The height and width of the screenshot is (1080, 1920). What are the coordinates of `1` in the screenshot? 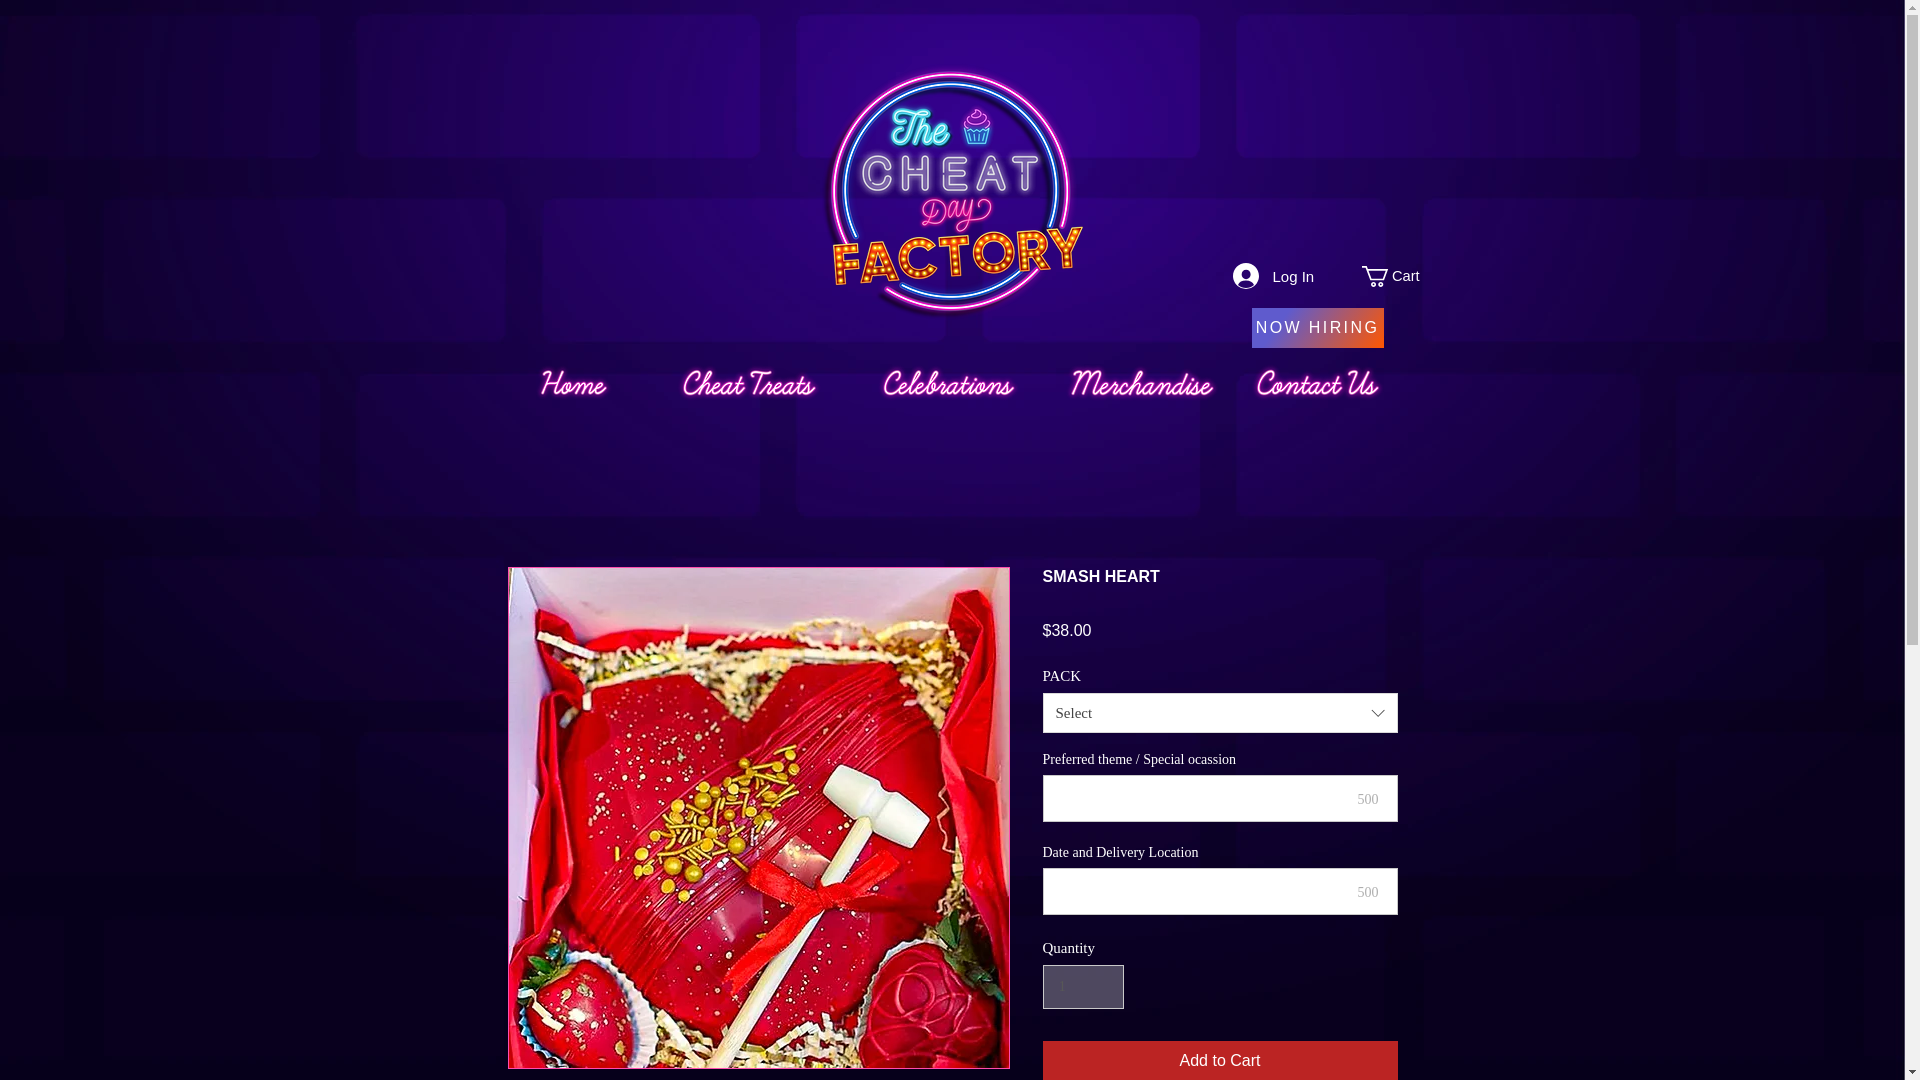 It's located at (1082, 986).